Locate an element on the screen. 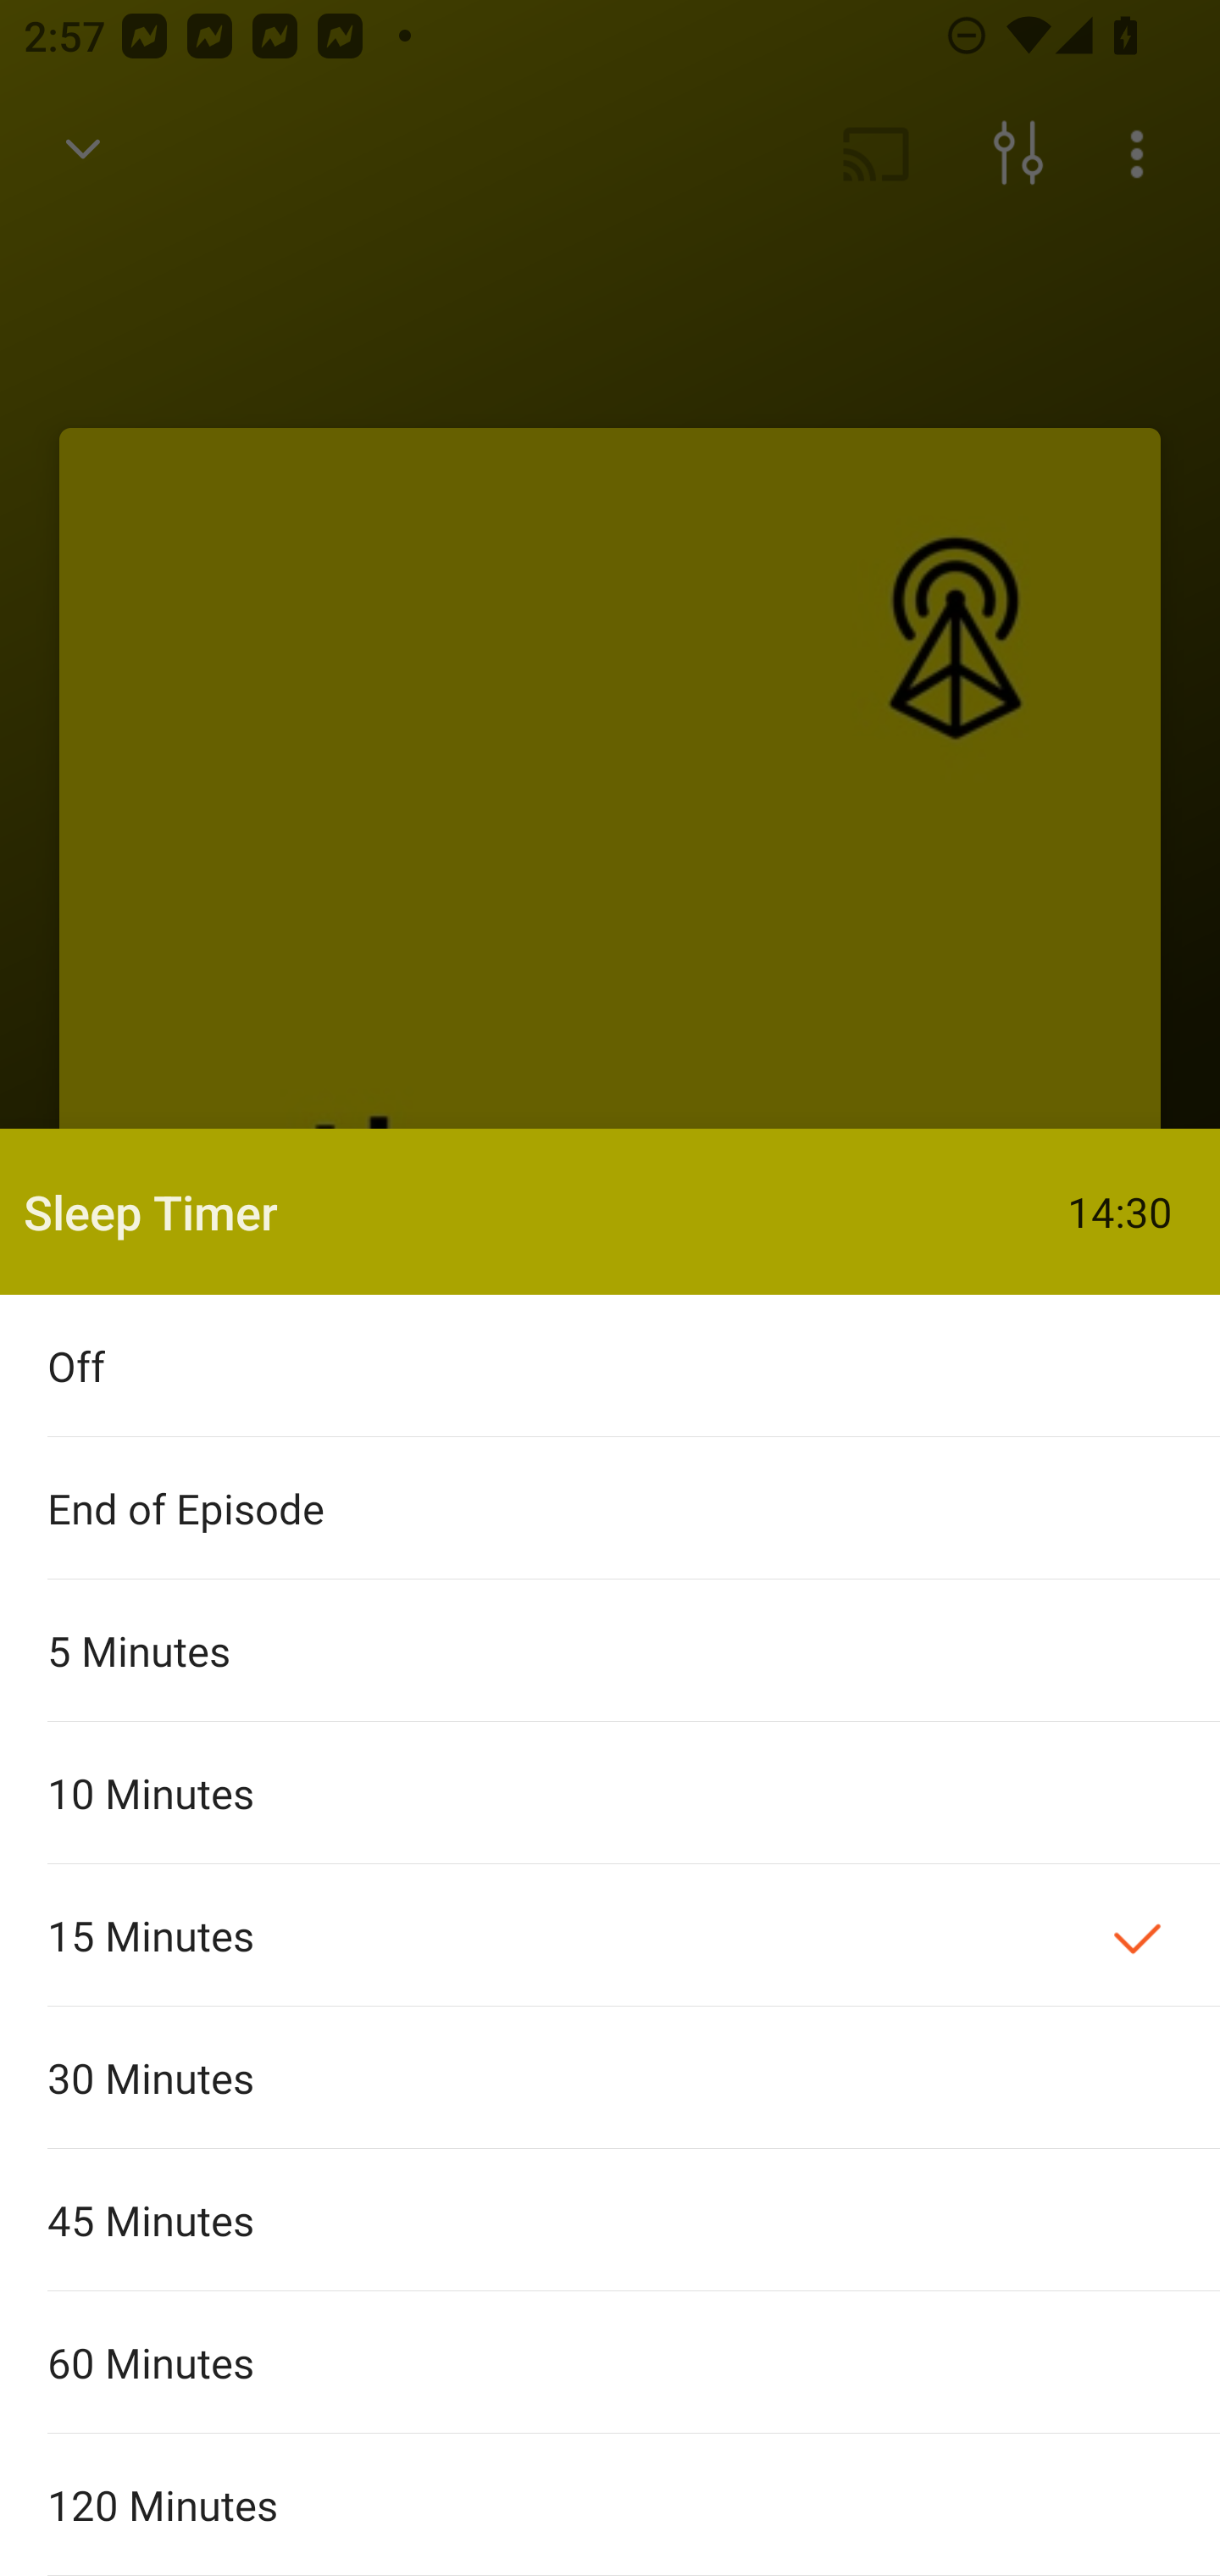 Image resolution: width=1220 pixels, height=2576 pixels. 120 Minutes is located at coordinates (610, 2505).